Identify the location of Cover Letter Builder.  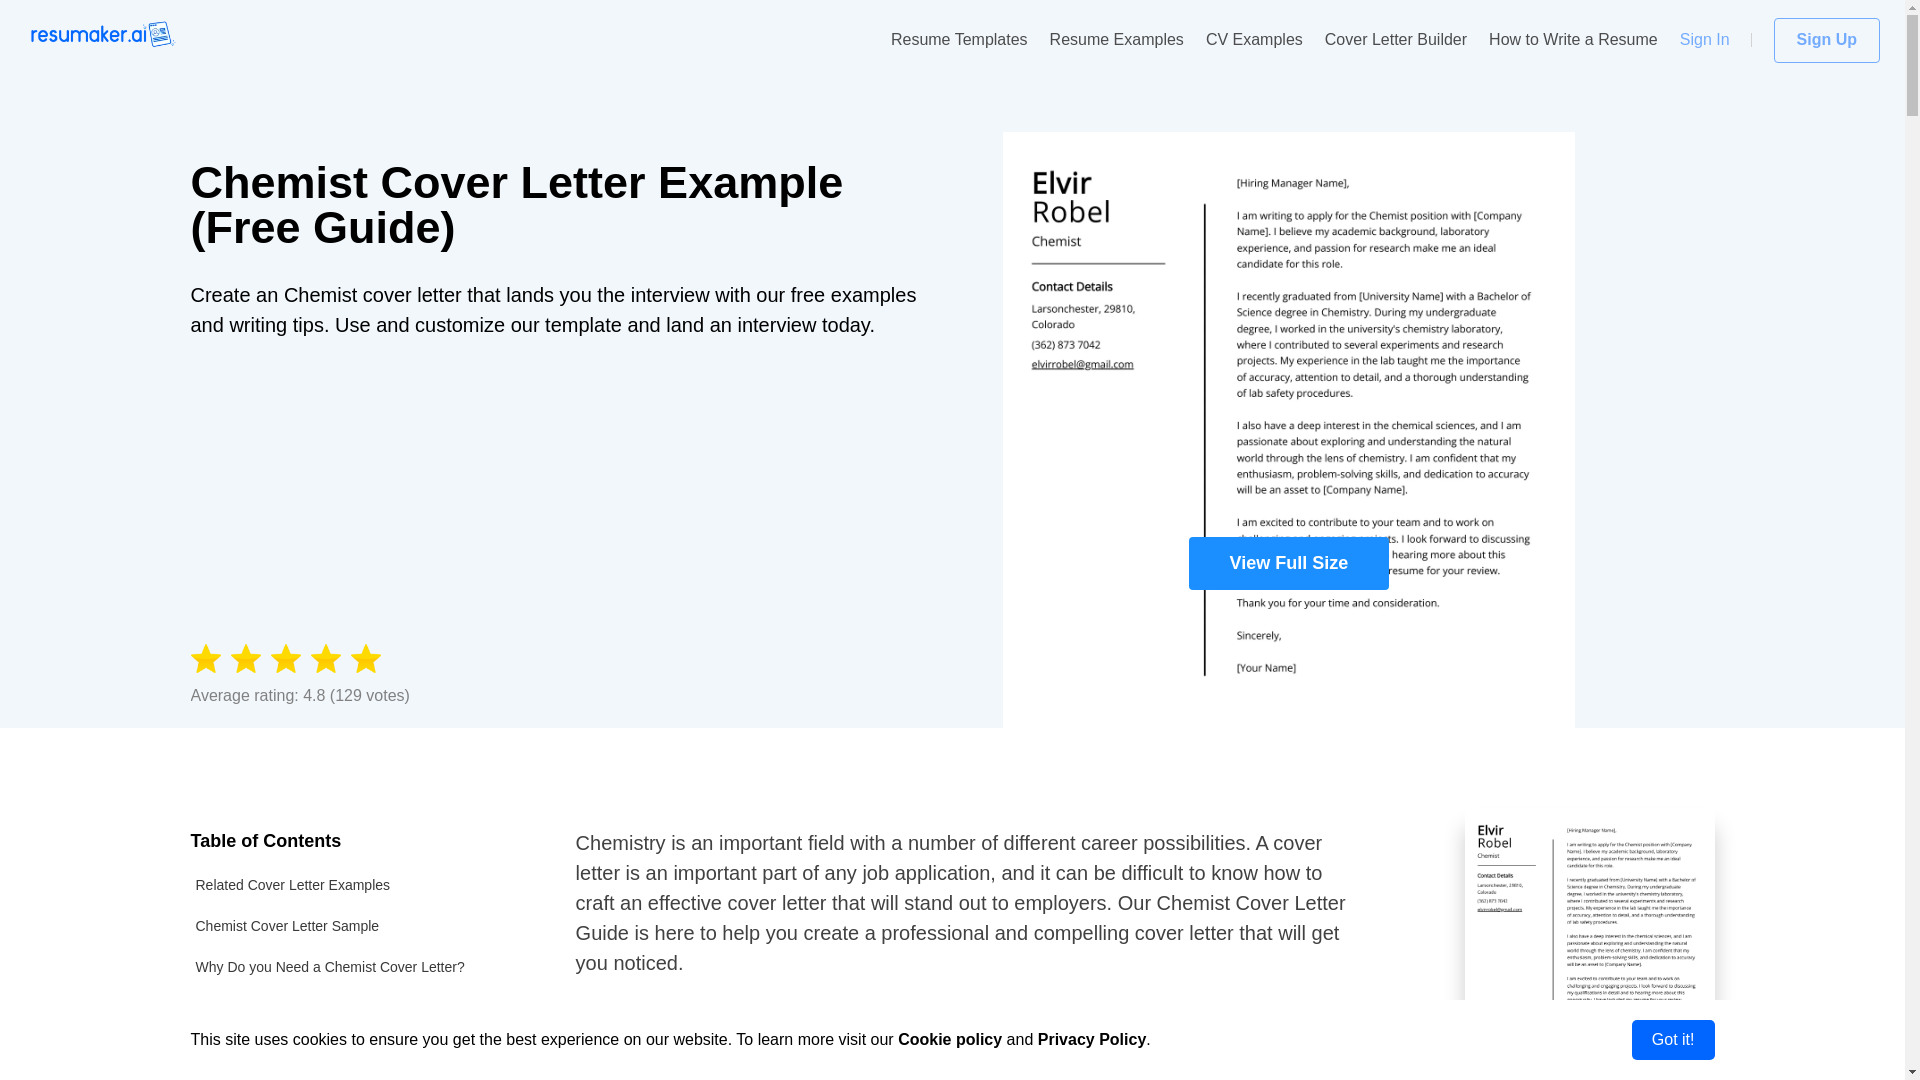
(1395, 40).